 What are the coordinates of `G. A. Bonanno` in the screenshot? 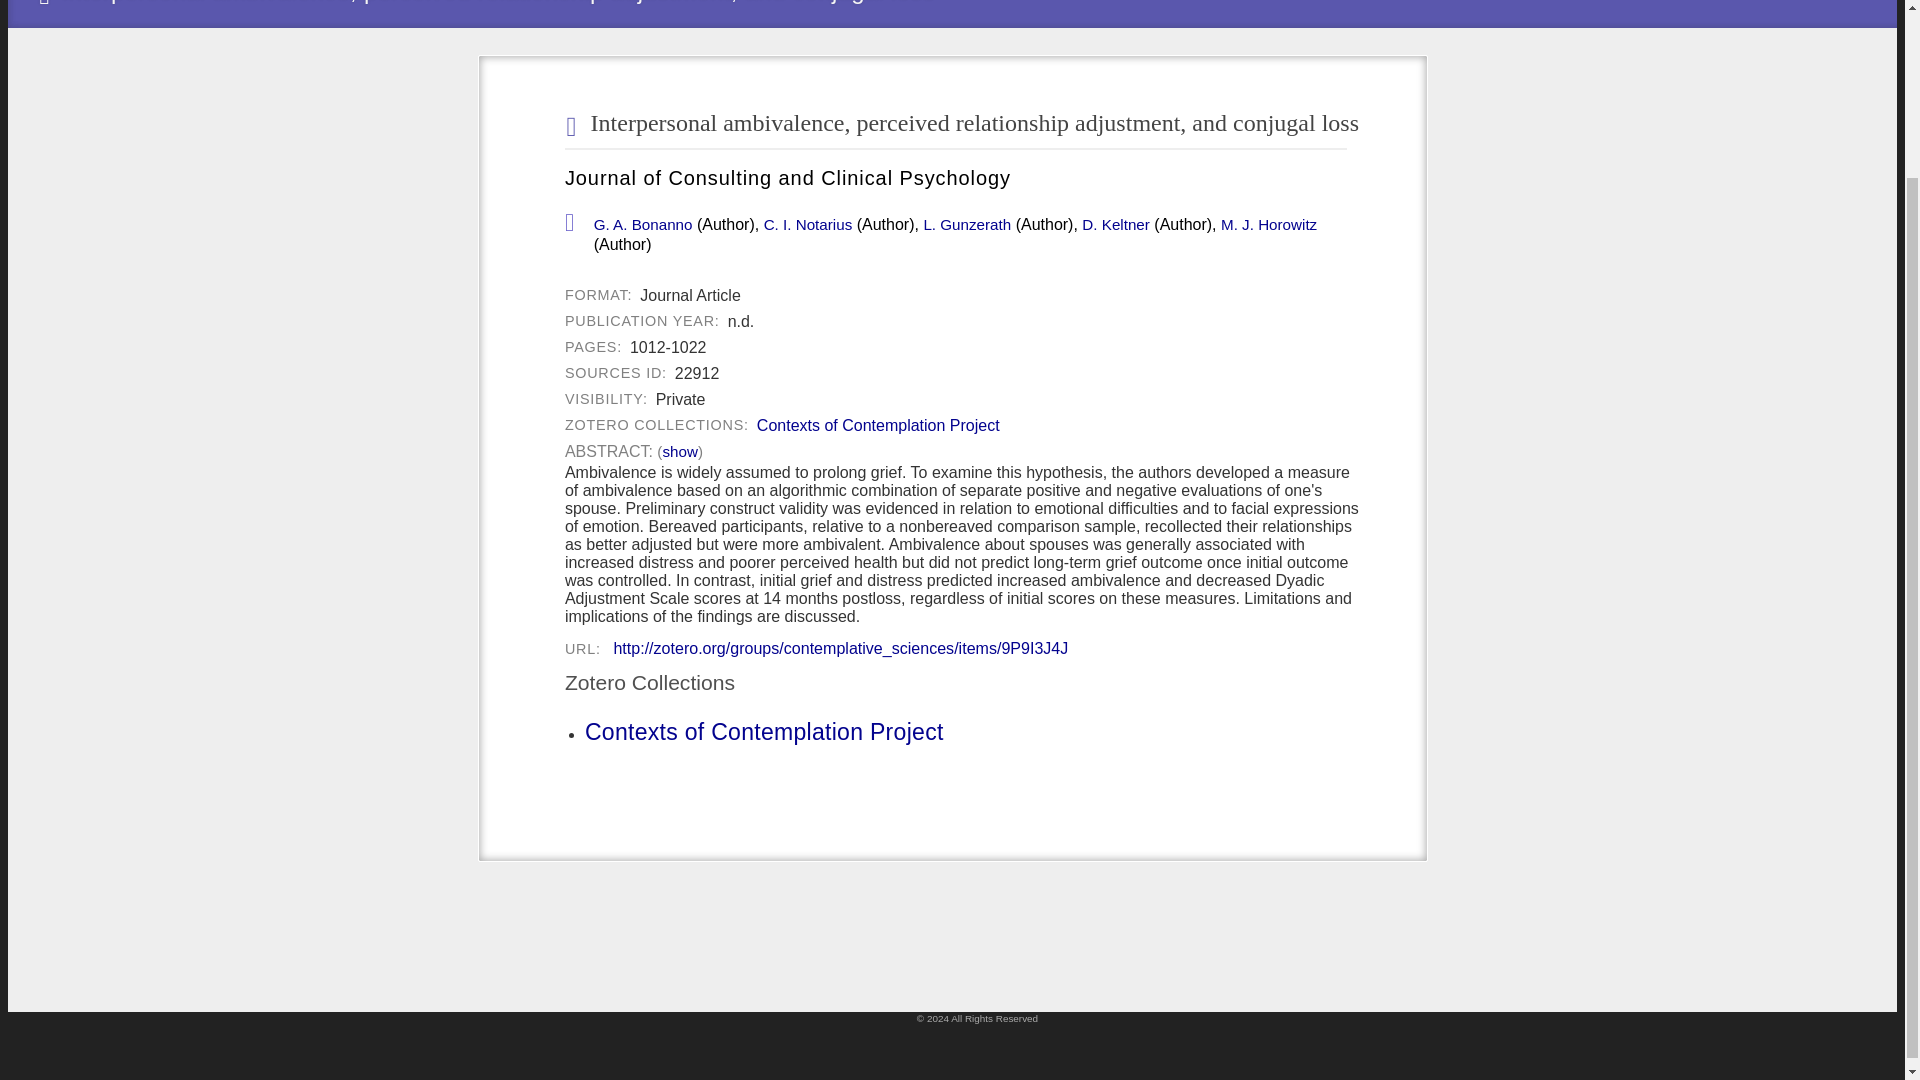 It's located at (643, 225).